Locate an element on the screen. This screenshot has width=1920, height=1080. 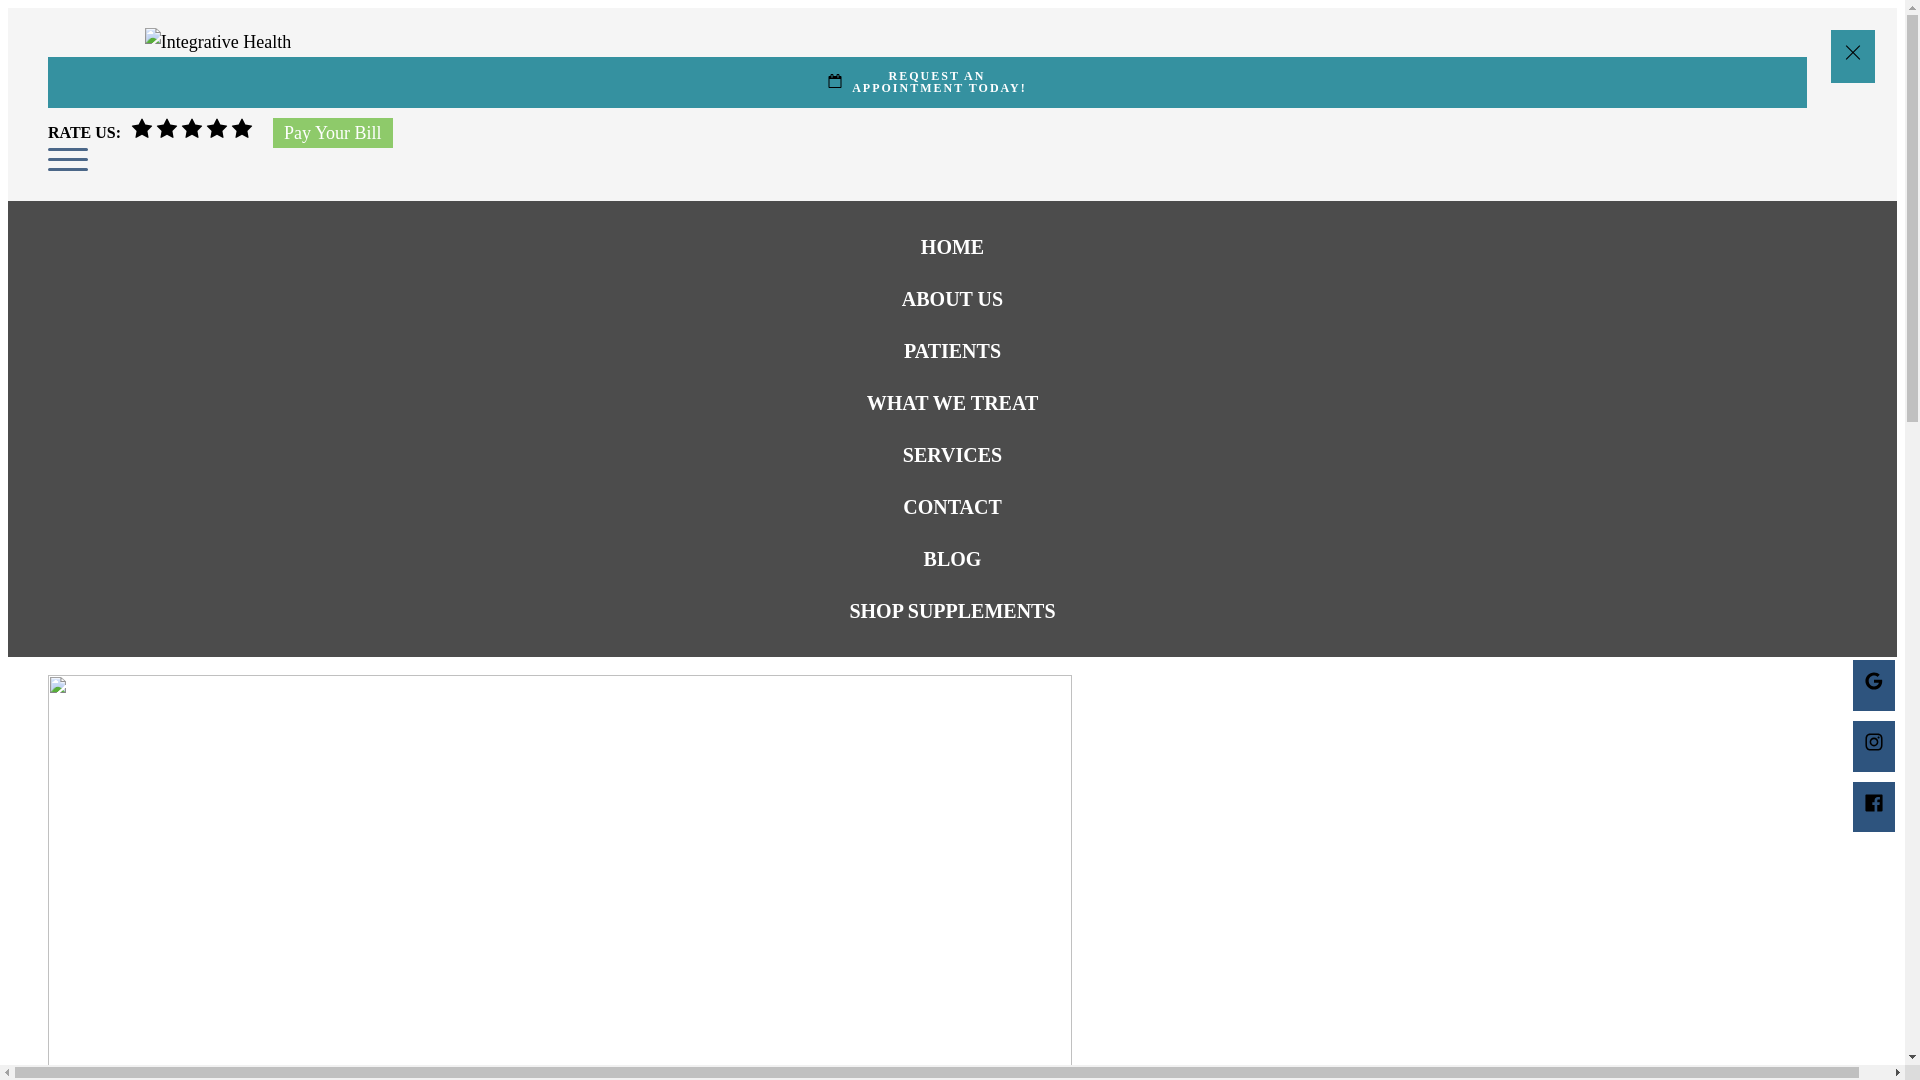
Pay Your Bill is located at coordinates (952, 402).